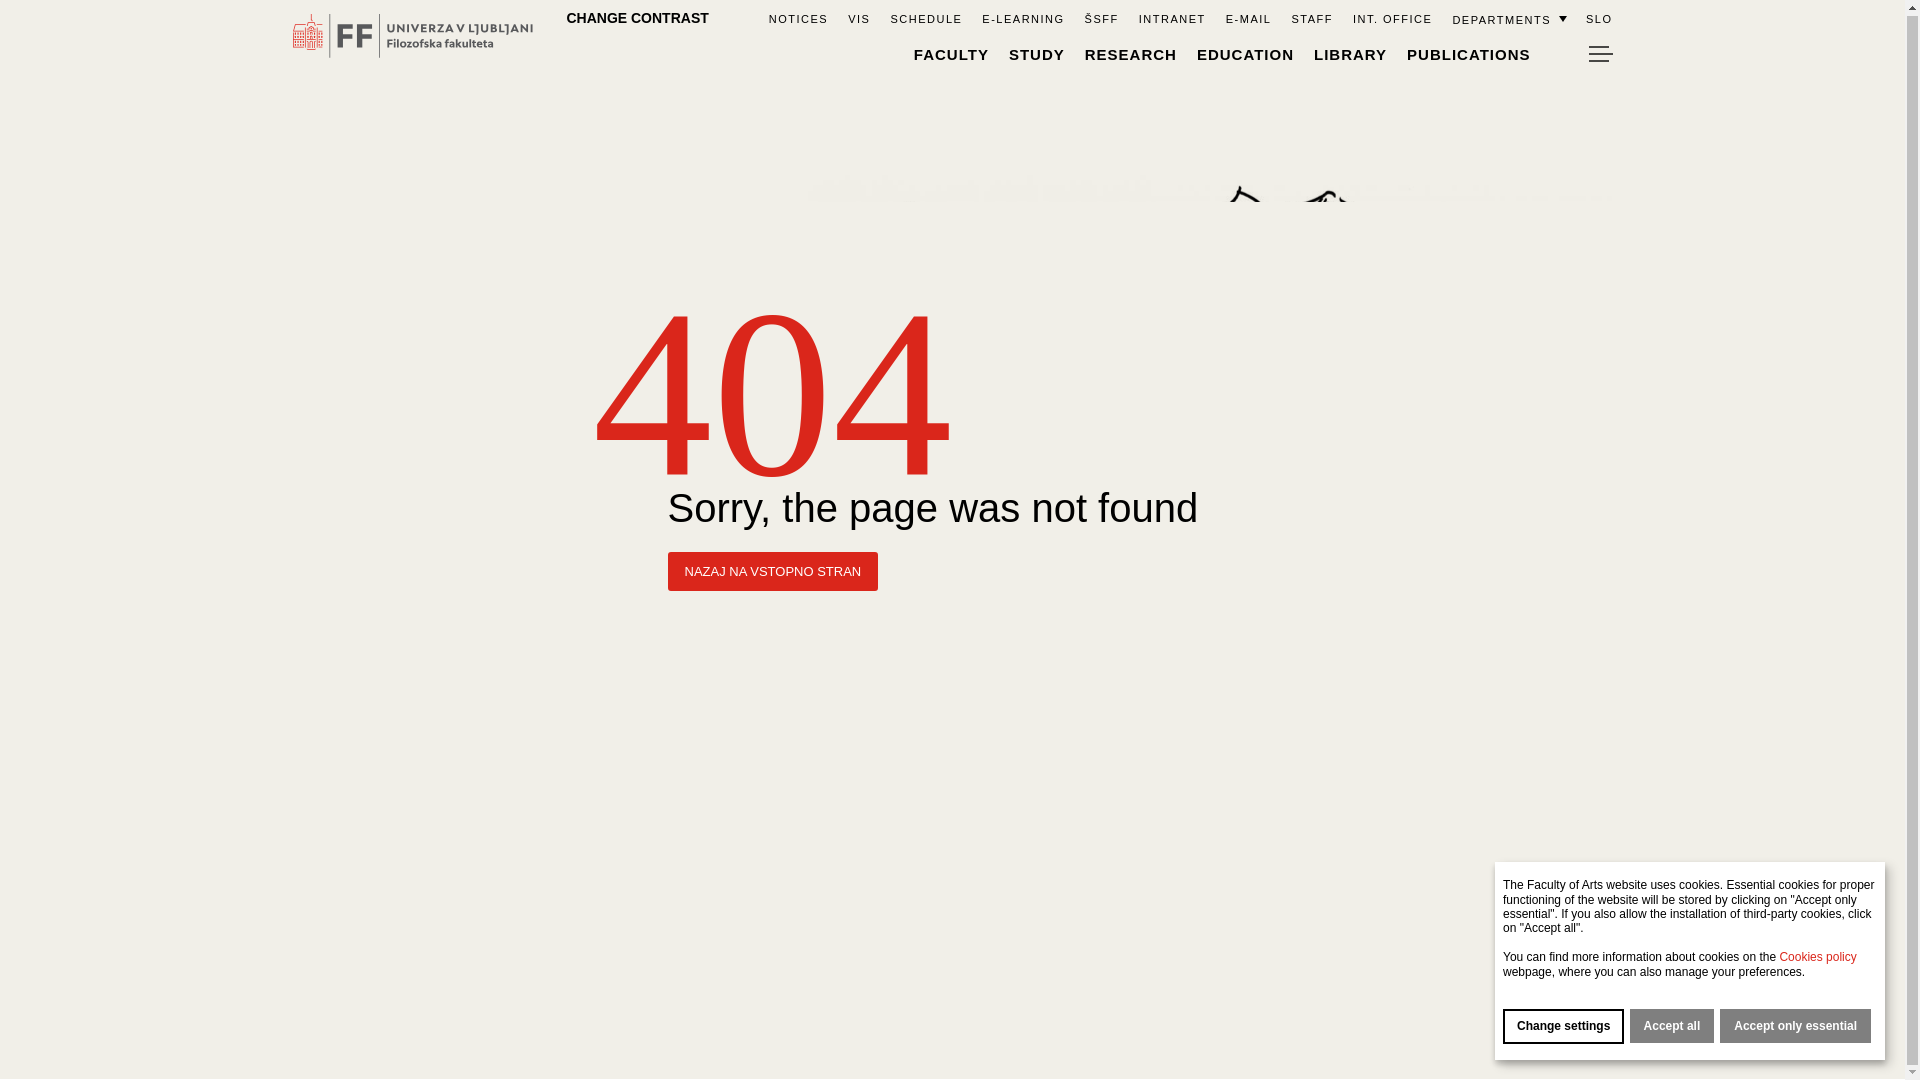 Image resolution: width=1920 pixels, height=1080 pixels. I want to click on NOTICES, so click(798, 17).